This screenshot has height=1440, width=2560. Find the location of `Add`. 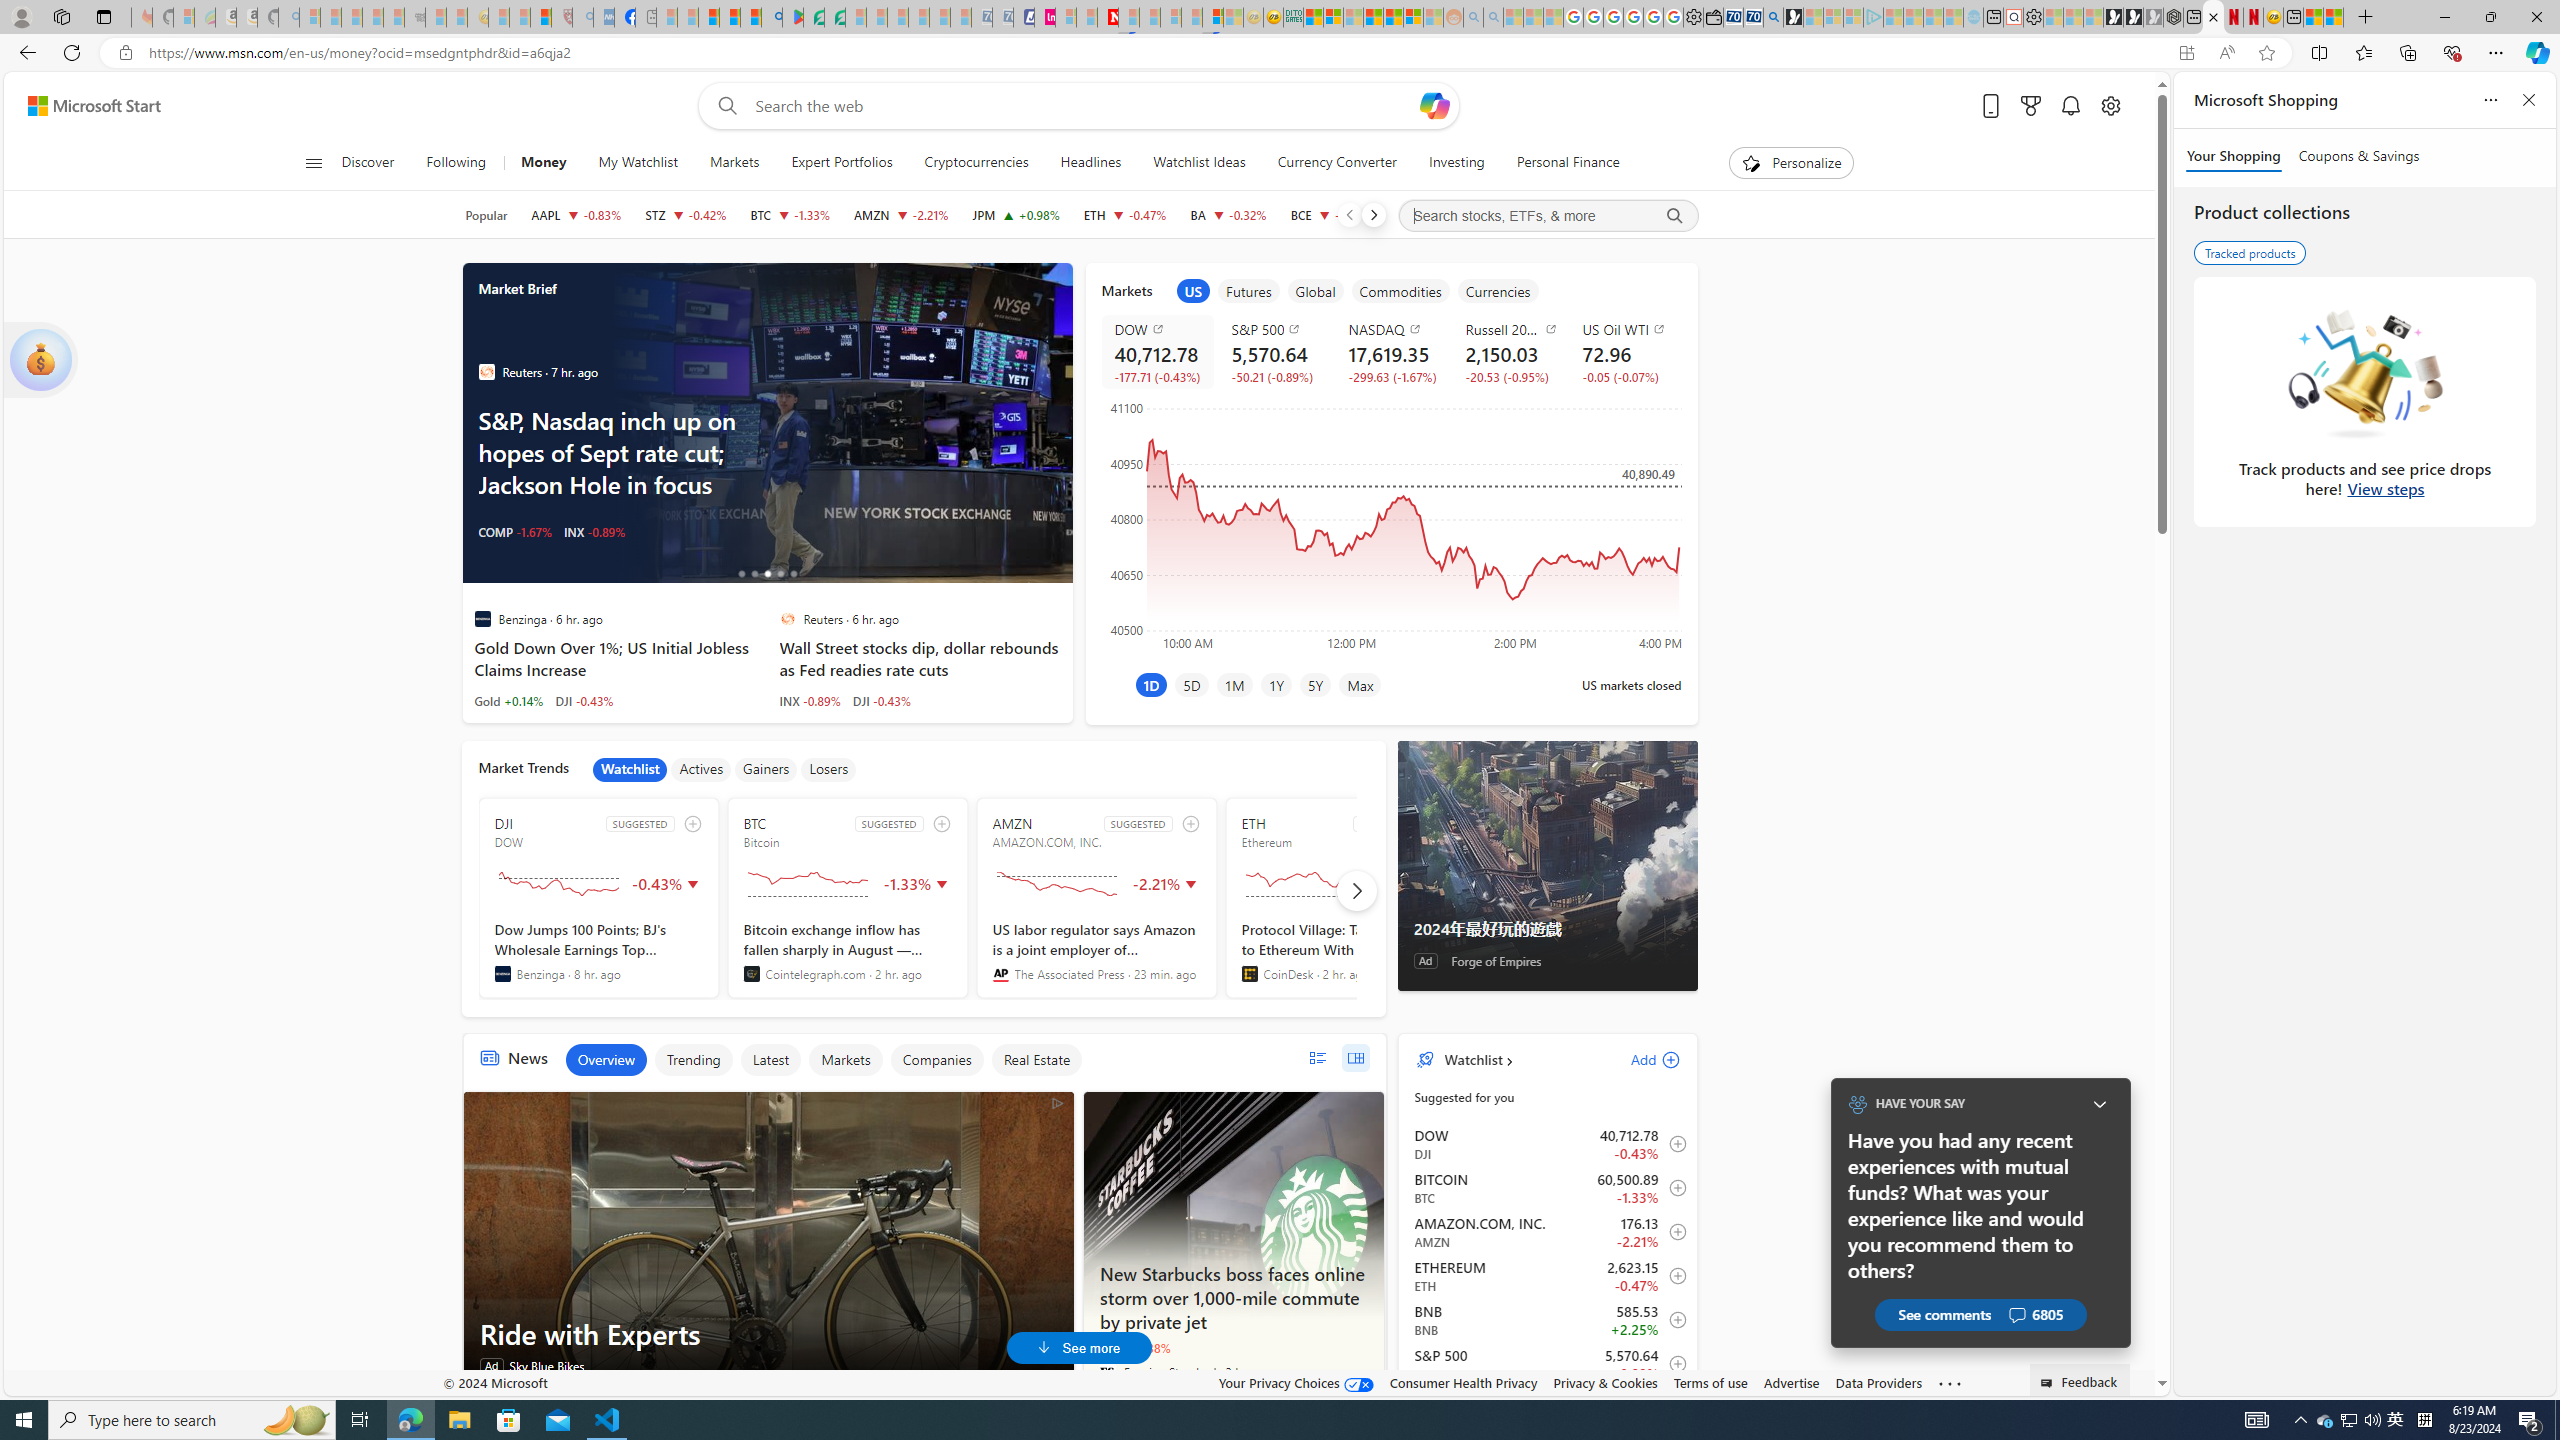

Add is located at coordinates (1639, 1059).